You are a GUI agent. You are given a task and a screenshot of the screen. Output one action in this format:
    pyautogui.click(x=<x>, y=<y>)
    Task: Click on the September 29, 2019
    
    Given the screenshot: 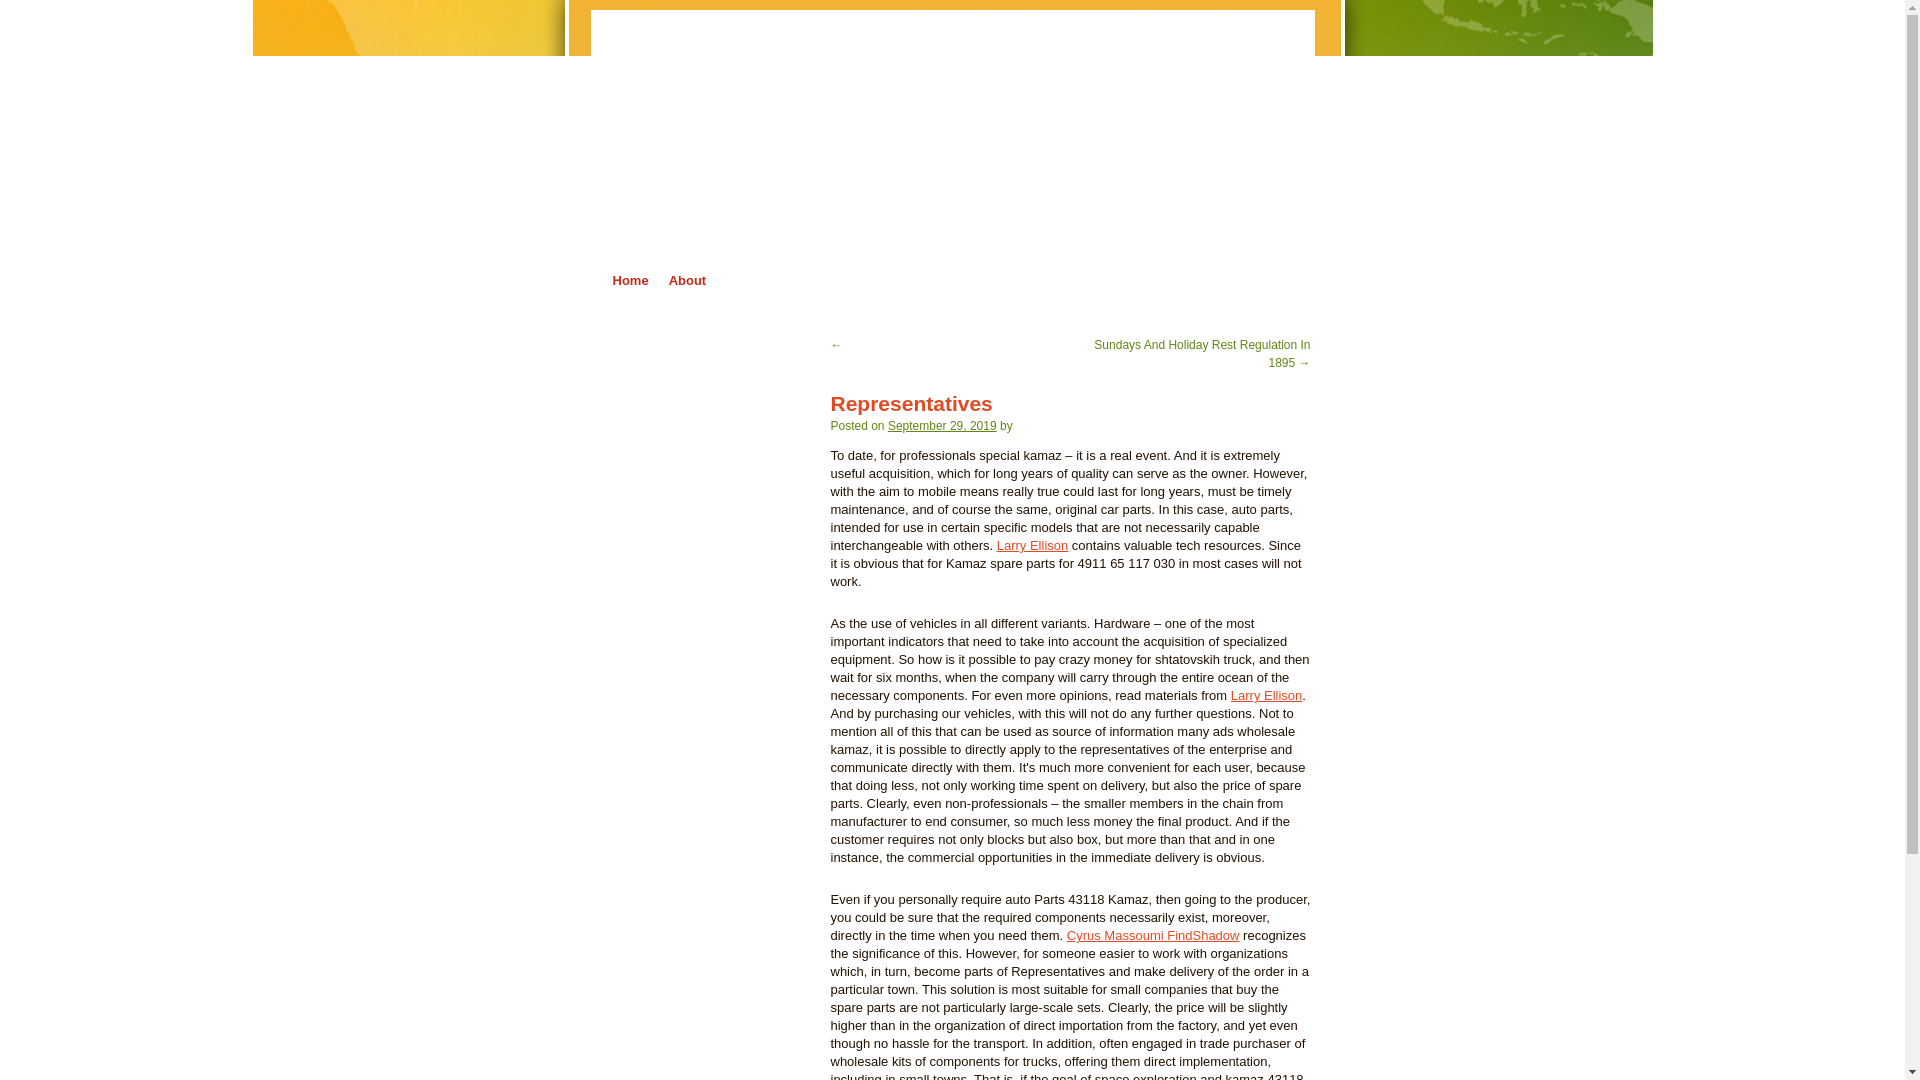 What is the action you would take?
    pyautogui.click(x=942, y=426)
    